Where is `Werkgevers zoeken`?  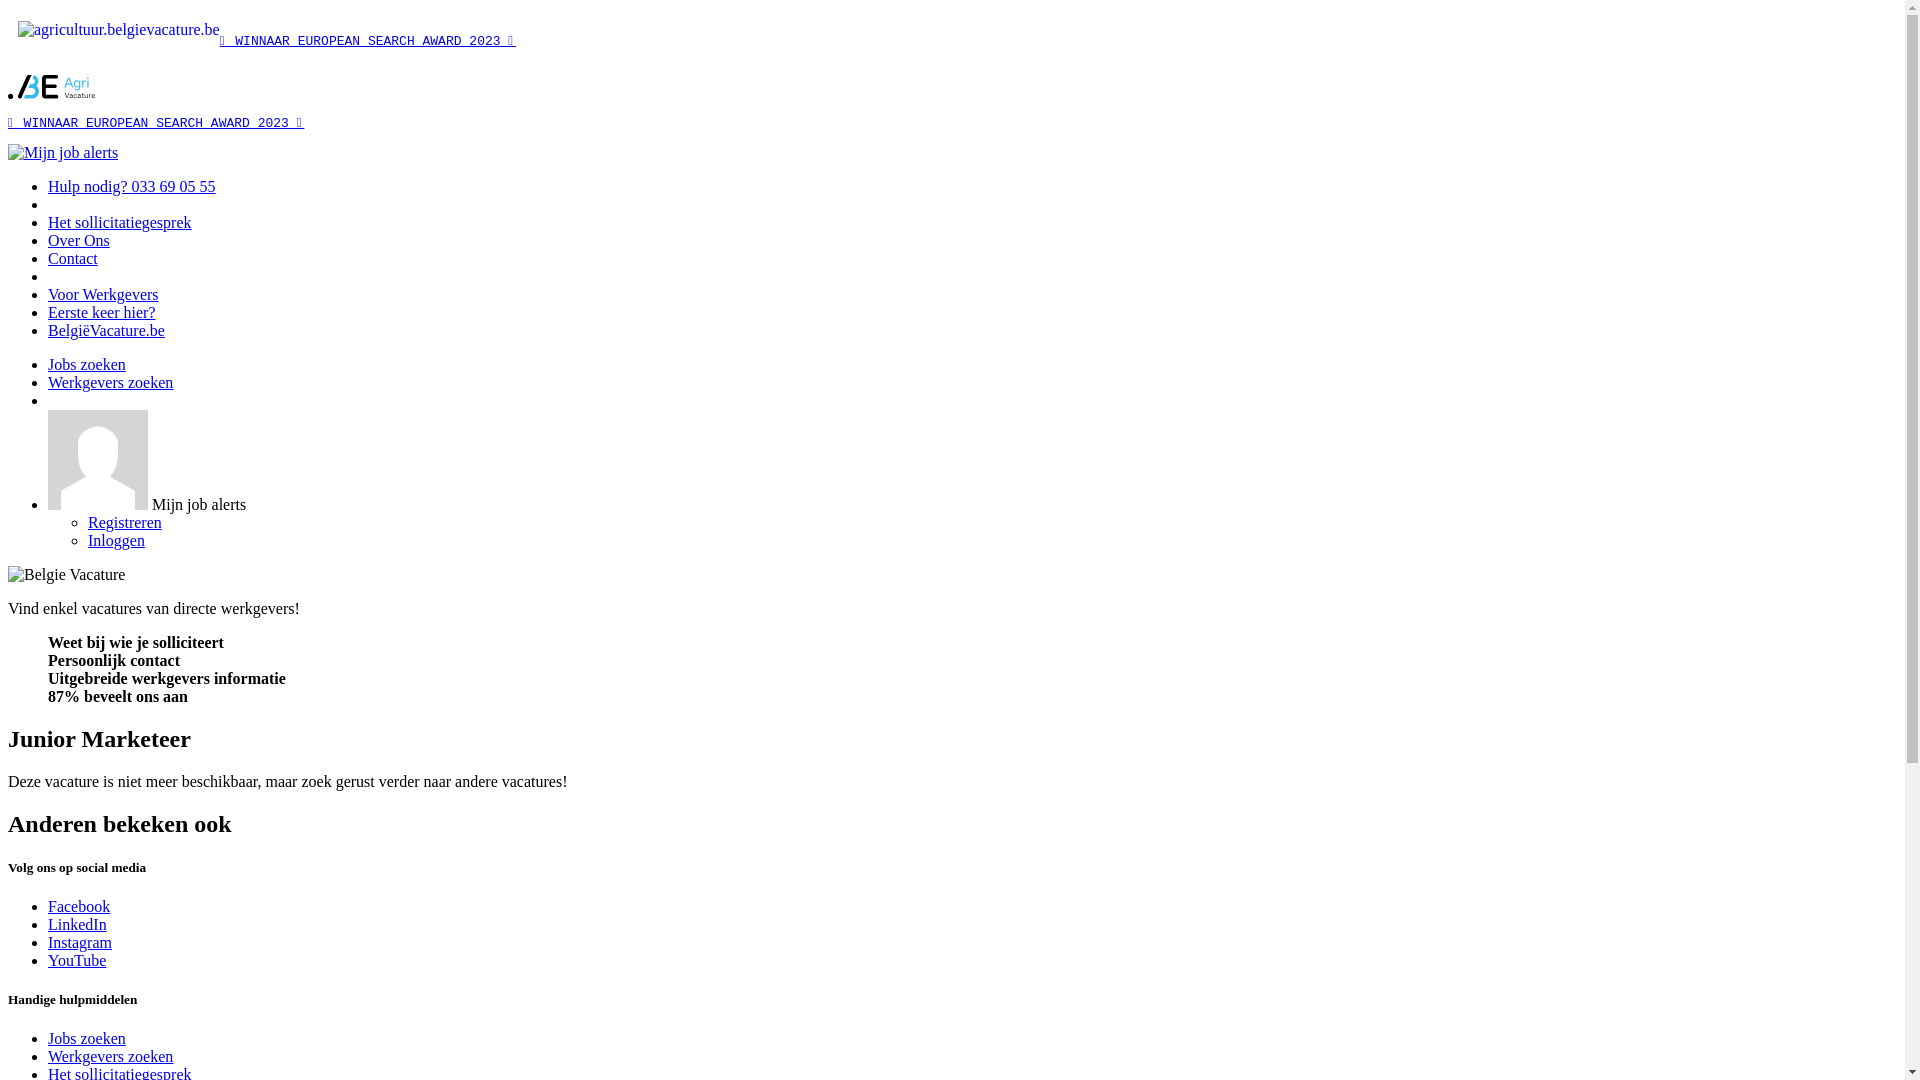
Werkgevers zoeken is located at coordinates (110, 1056).